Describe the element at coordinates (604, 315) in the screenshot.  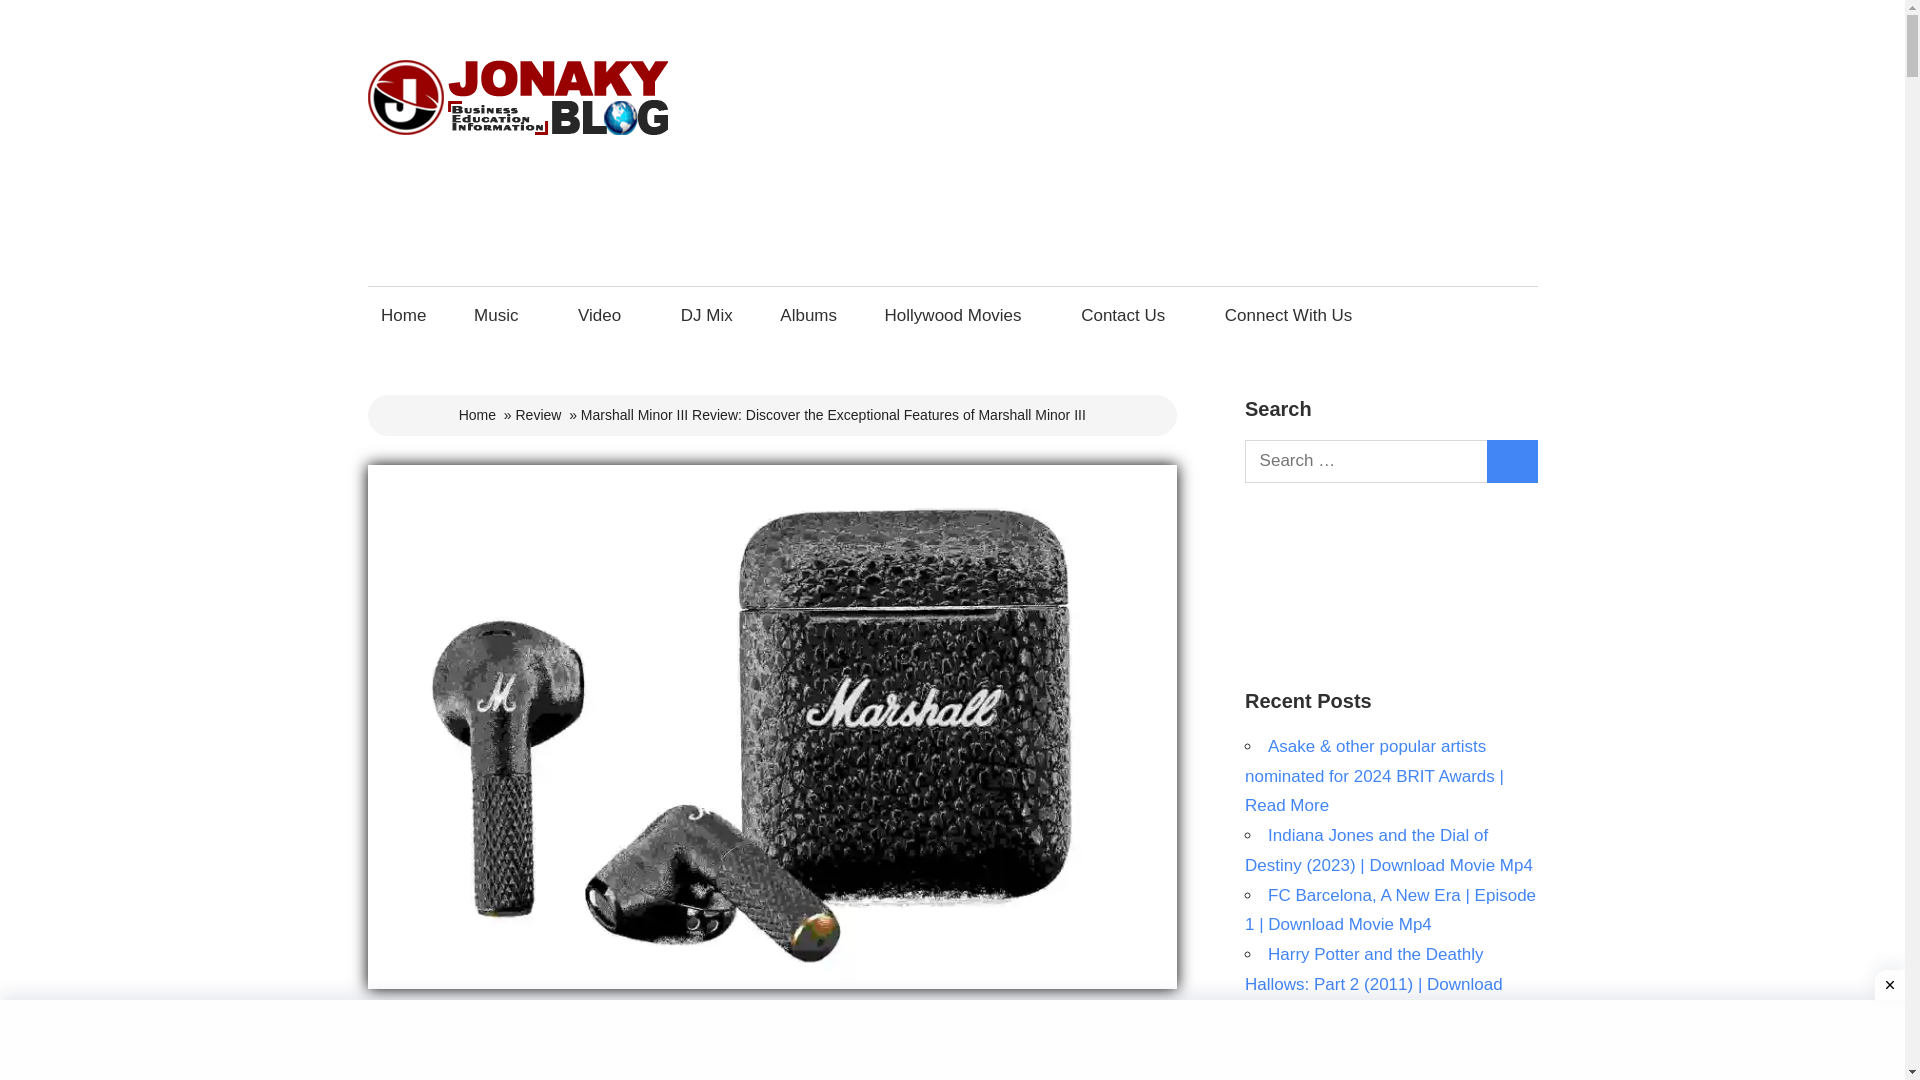
I see `Video` at that location.